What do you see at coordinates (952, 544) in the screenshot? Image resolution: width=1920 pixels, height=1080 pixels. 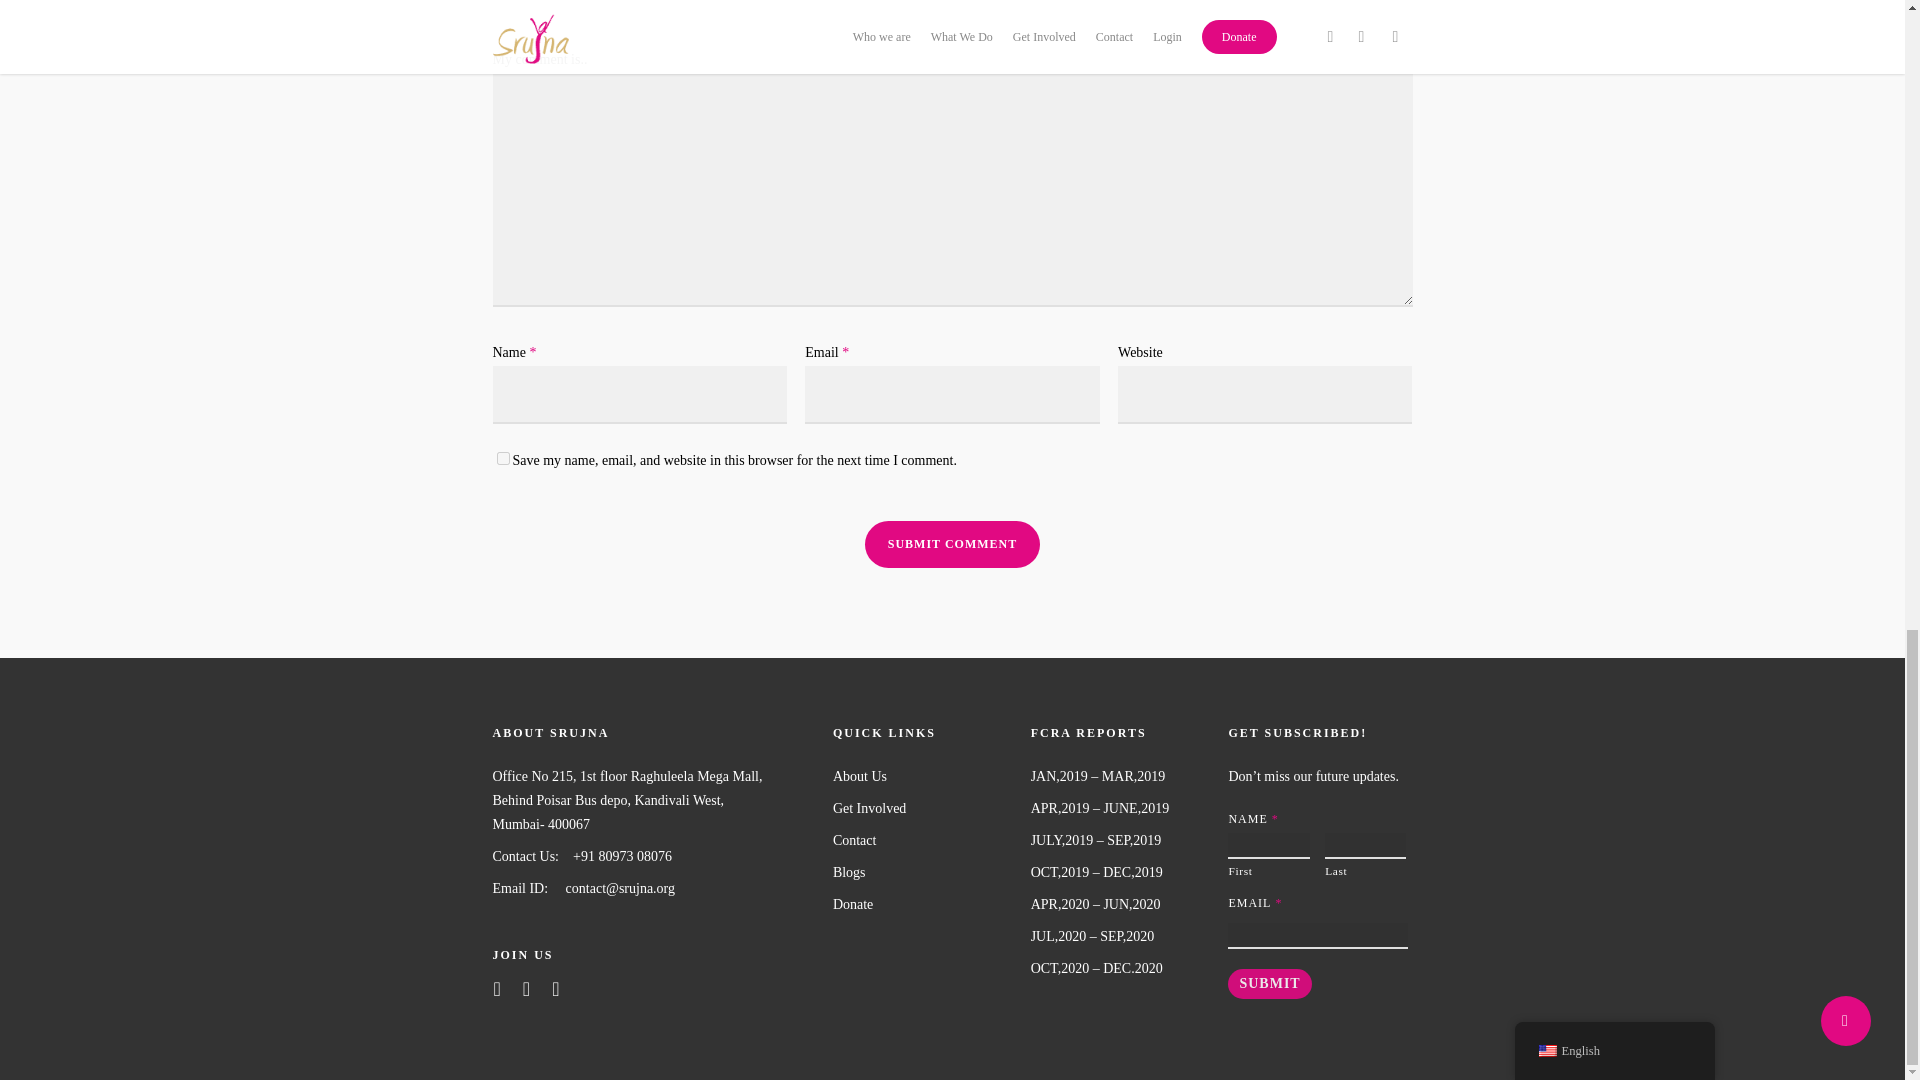 I see `Submit Comment` at bounding box center [952, 544].